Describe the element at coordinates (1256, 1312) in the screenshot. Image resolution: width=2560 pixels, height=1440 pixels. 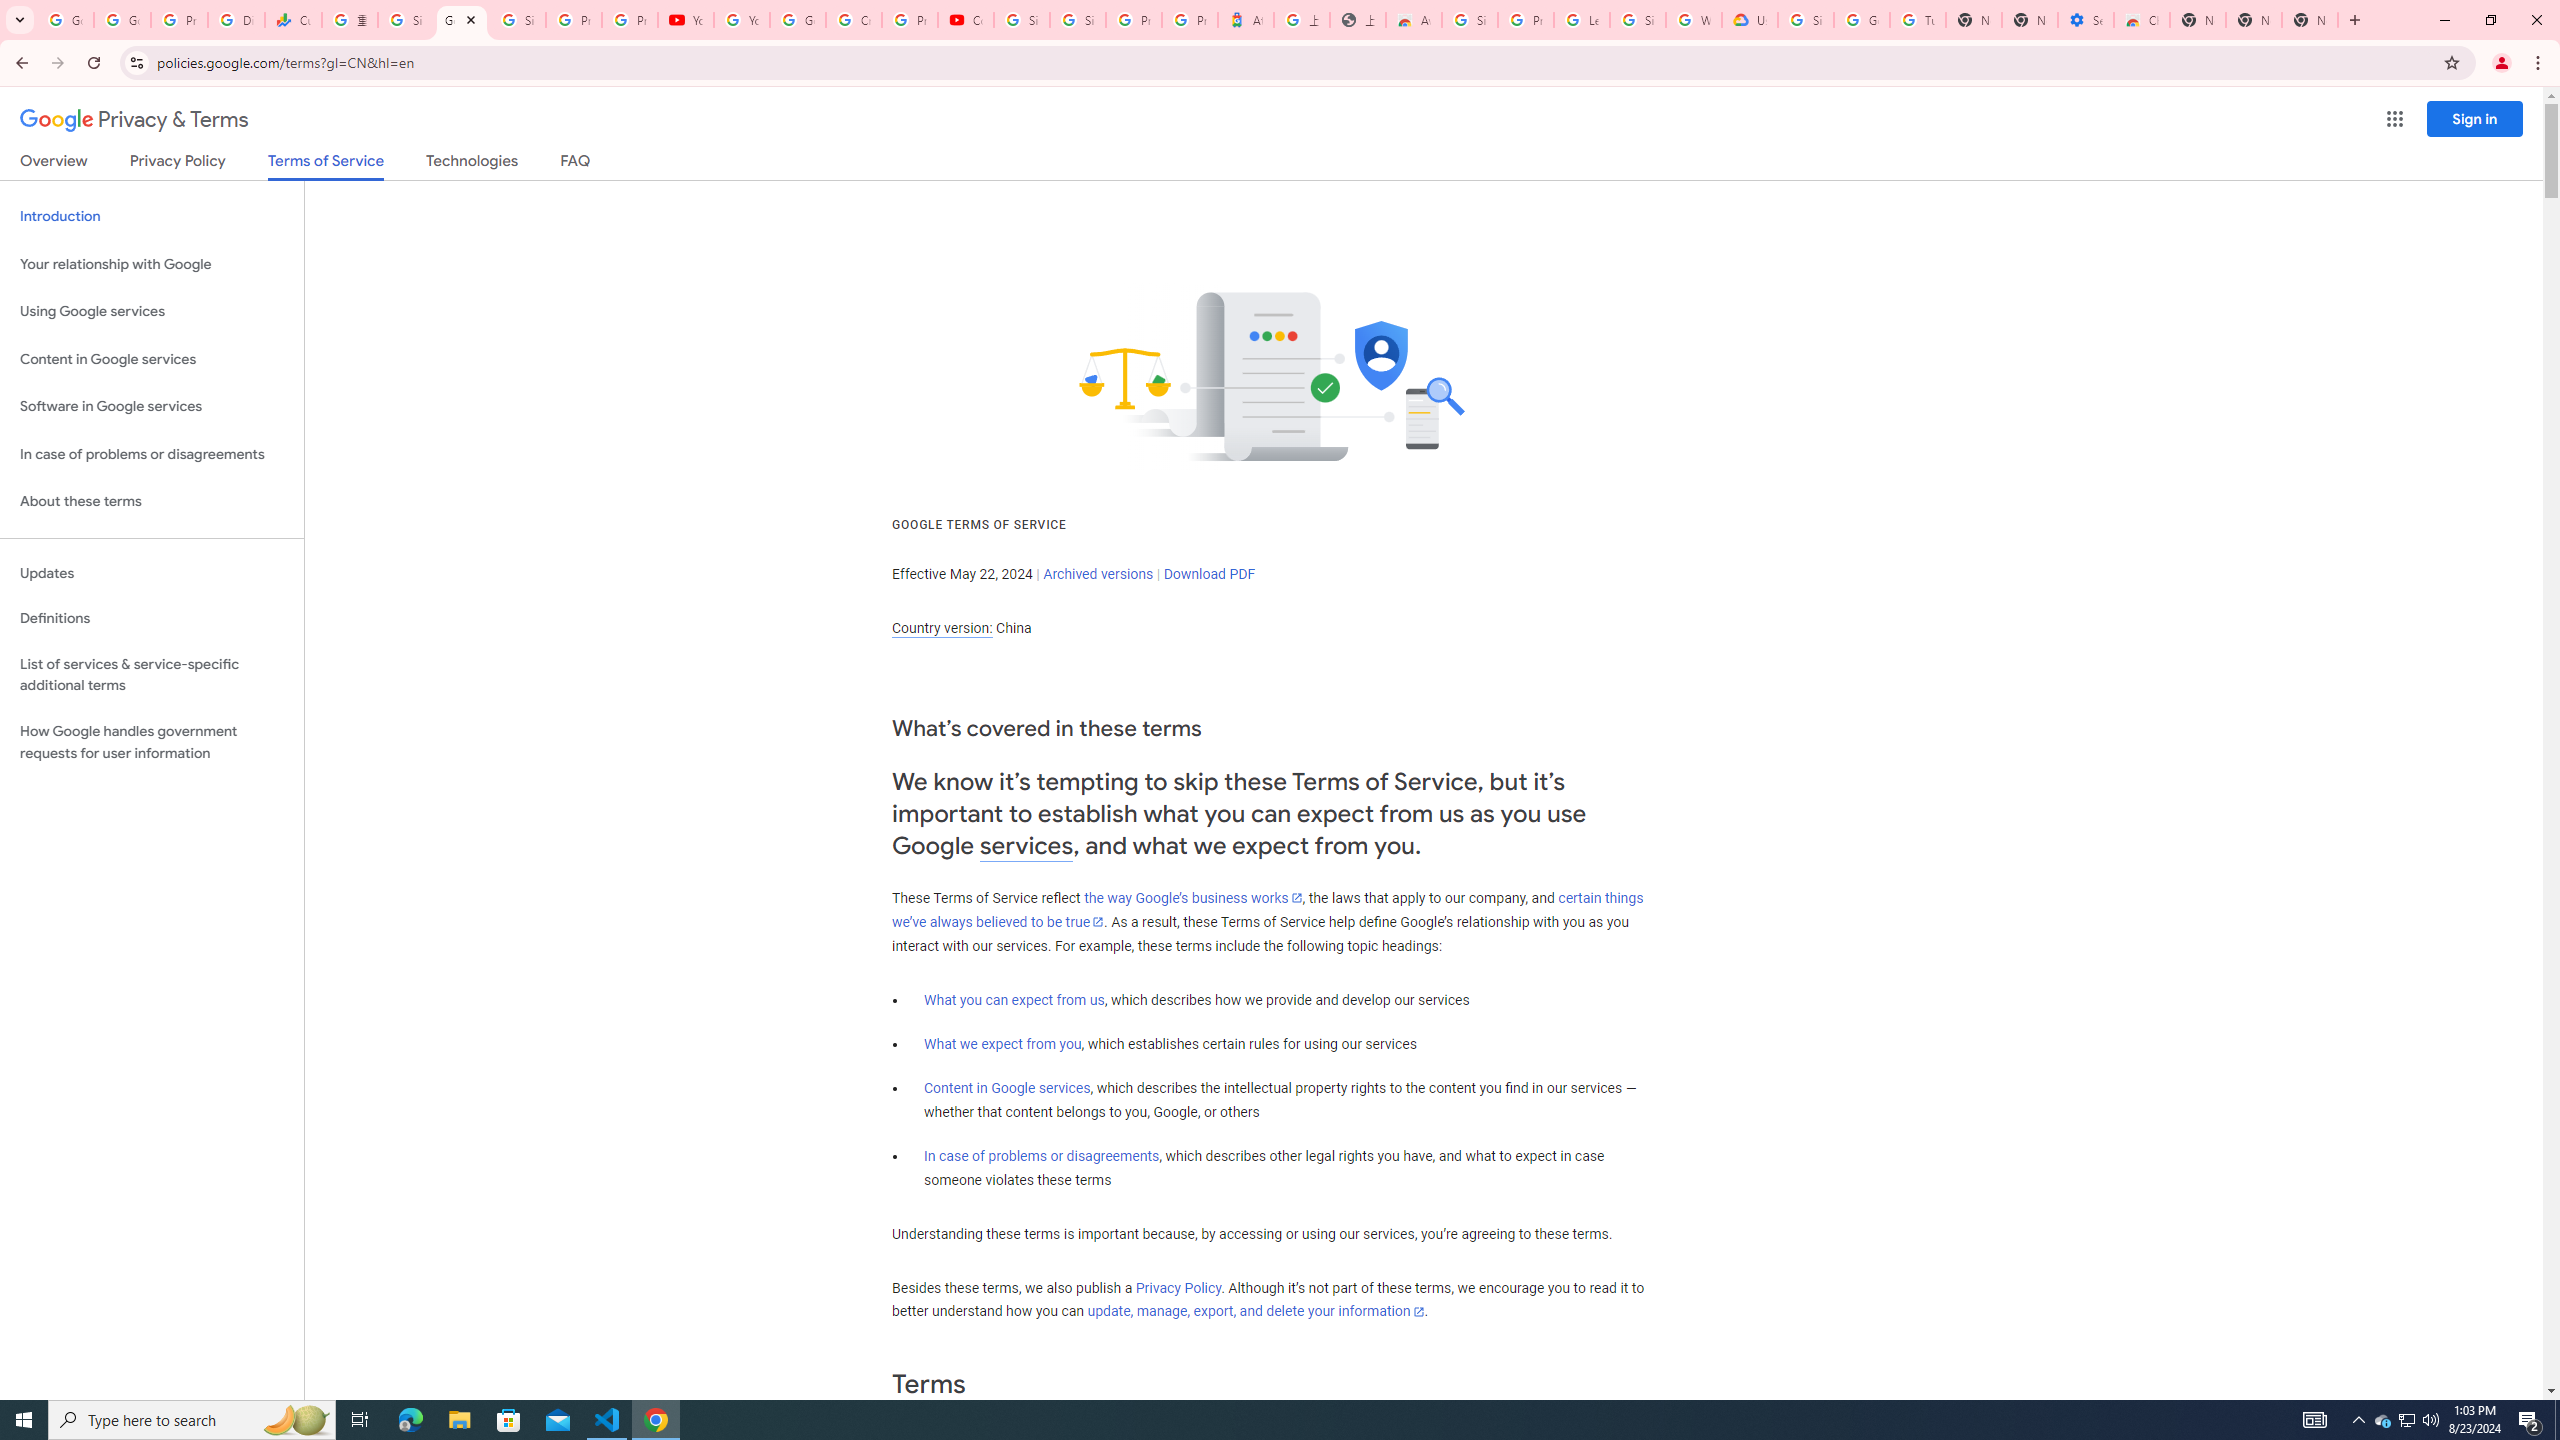
I see `update, manage, export, and delete your information` at that location.